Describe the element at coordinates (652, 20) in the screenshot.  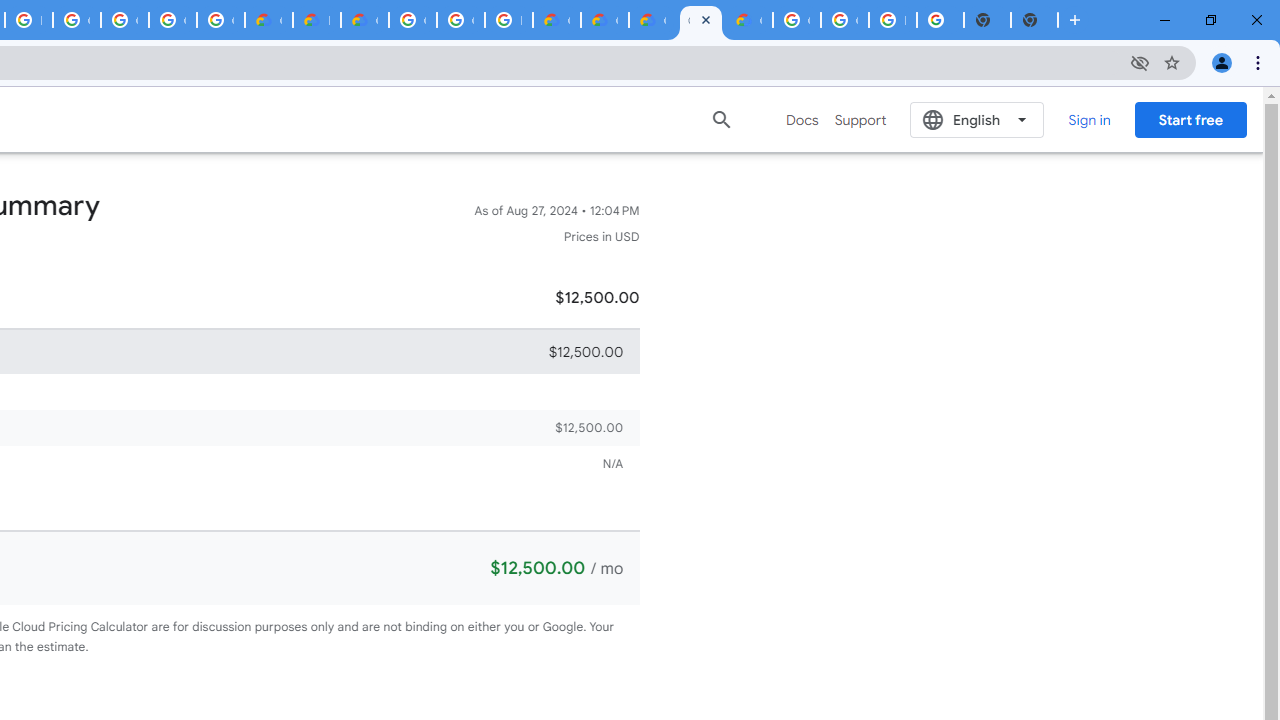
I see `Google Cloud Estimate Summary` at that location.